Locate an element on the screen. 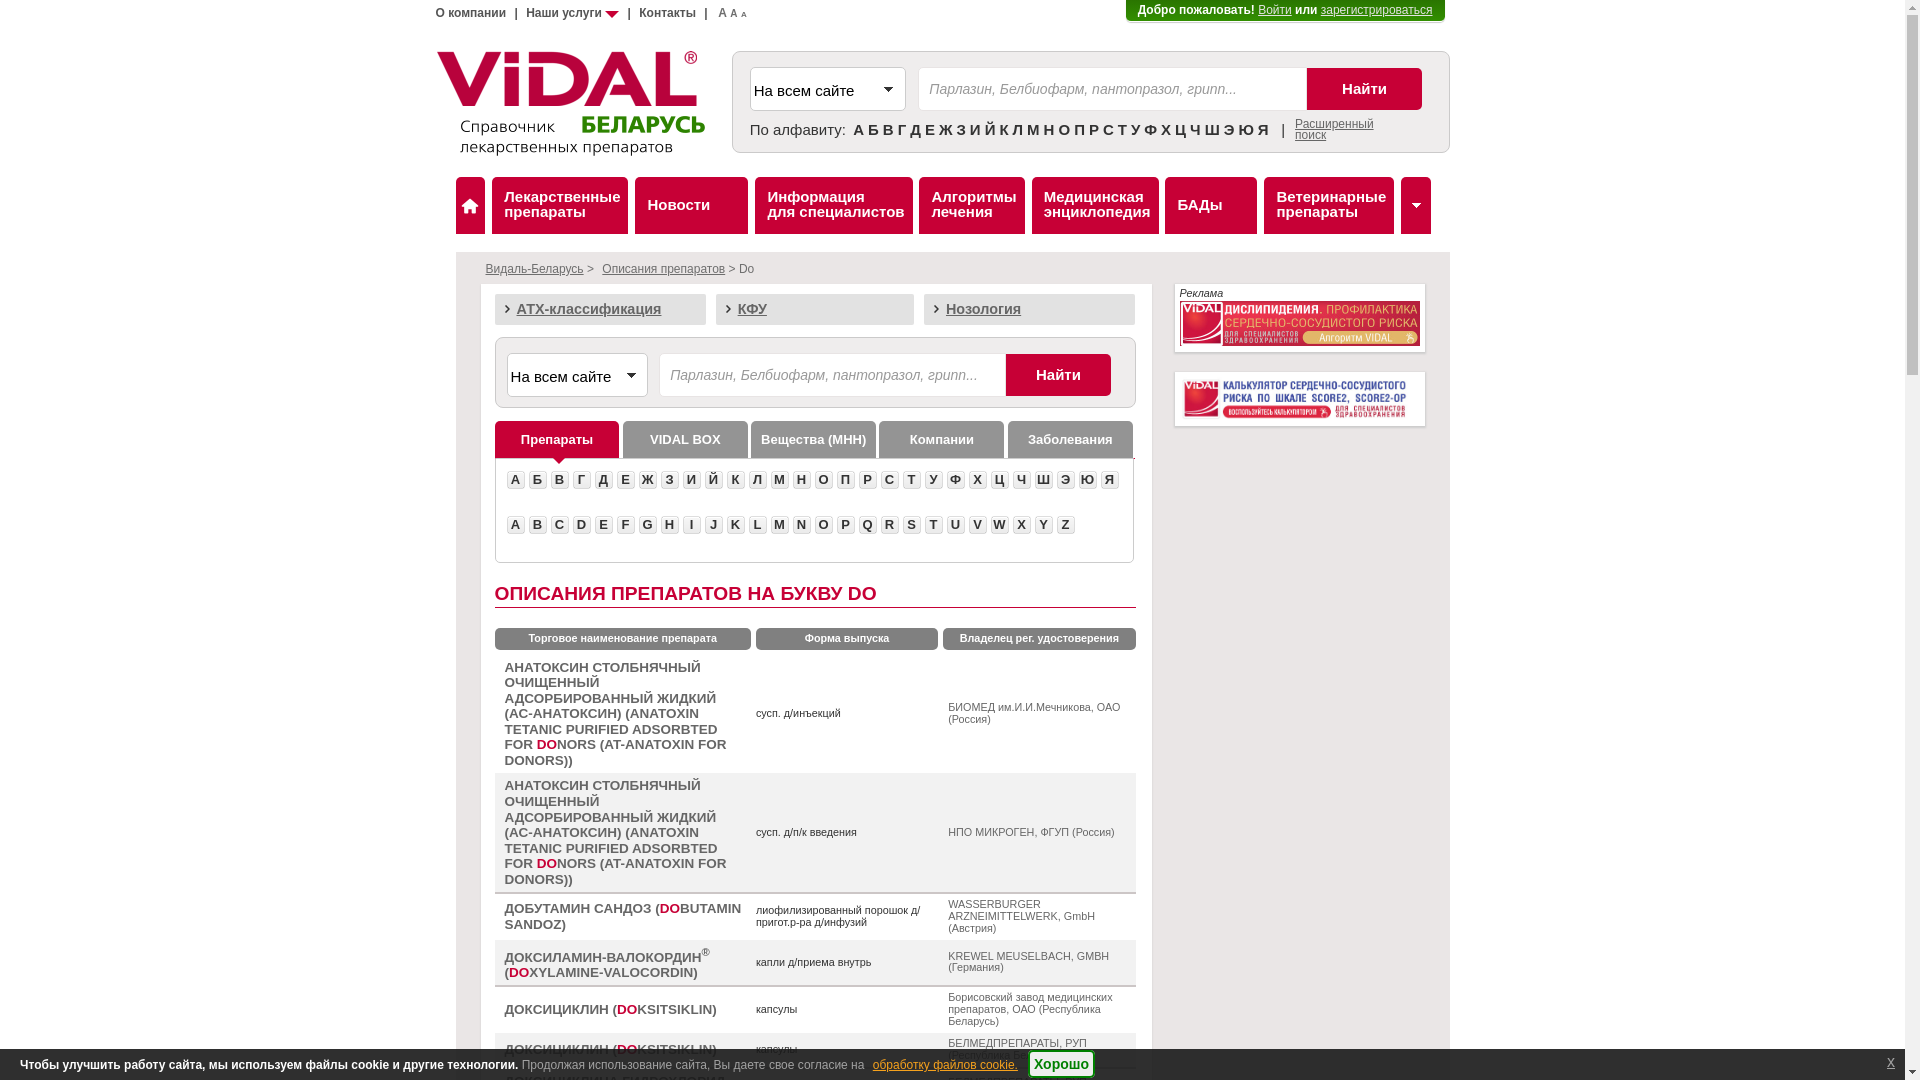 Image resolution: width=1920 pixels, height=1080 pixels. Q is located at coordinates (867, 525).